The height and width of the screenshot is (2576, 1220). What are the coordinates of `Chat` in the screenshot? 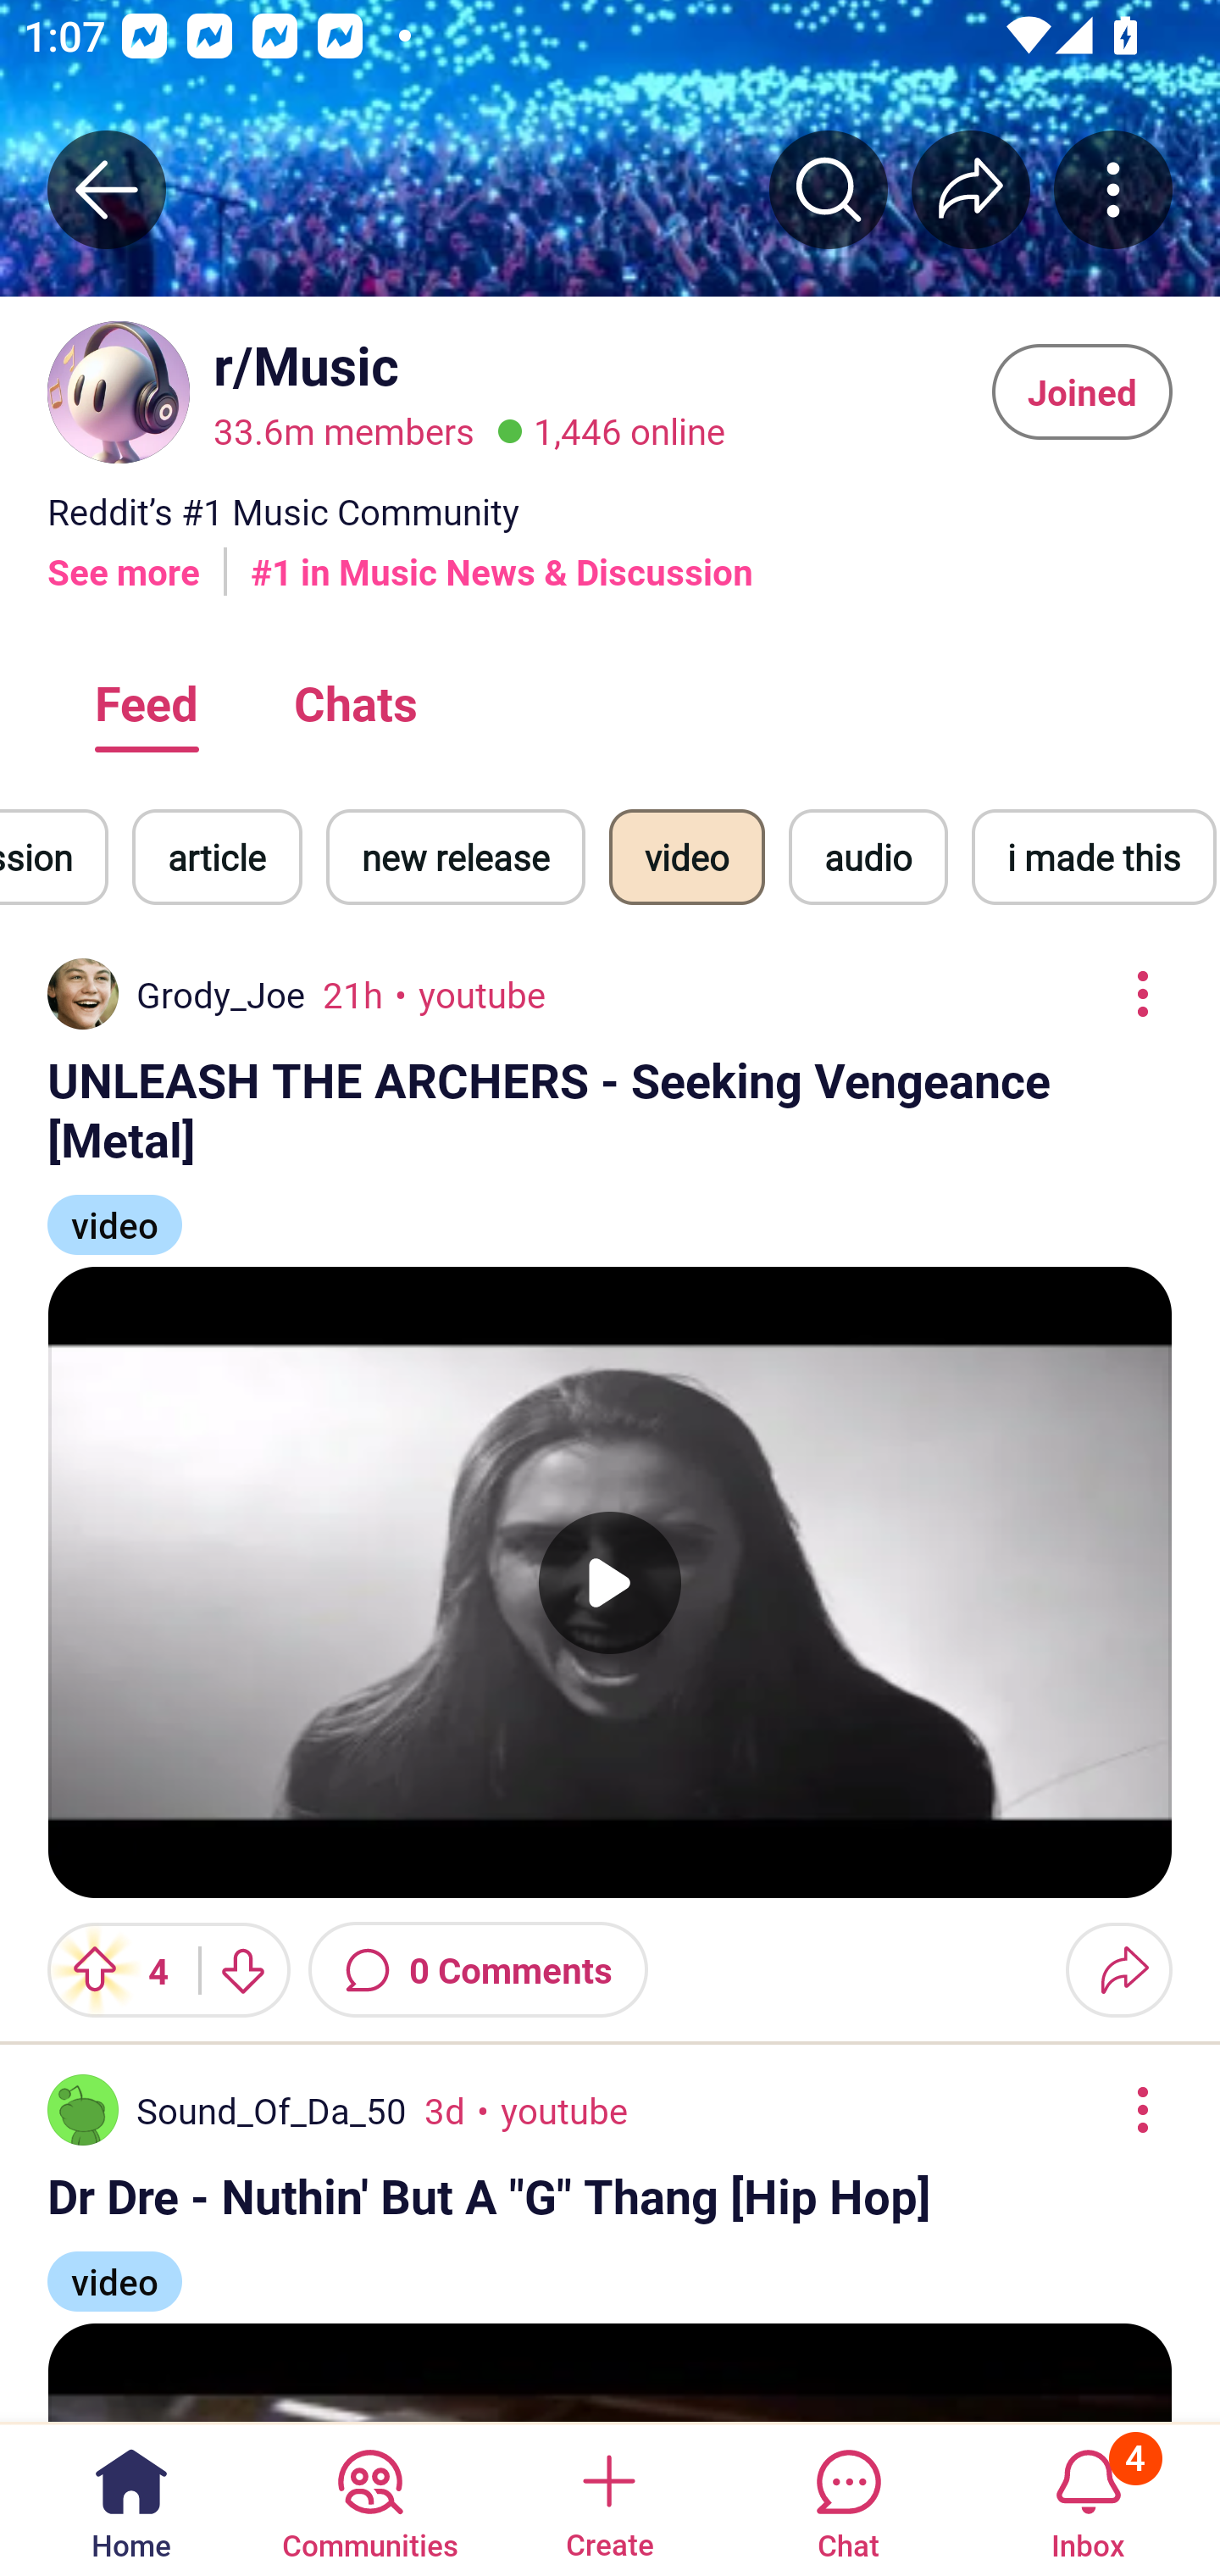 It's located at (848, 2498).